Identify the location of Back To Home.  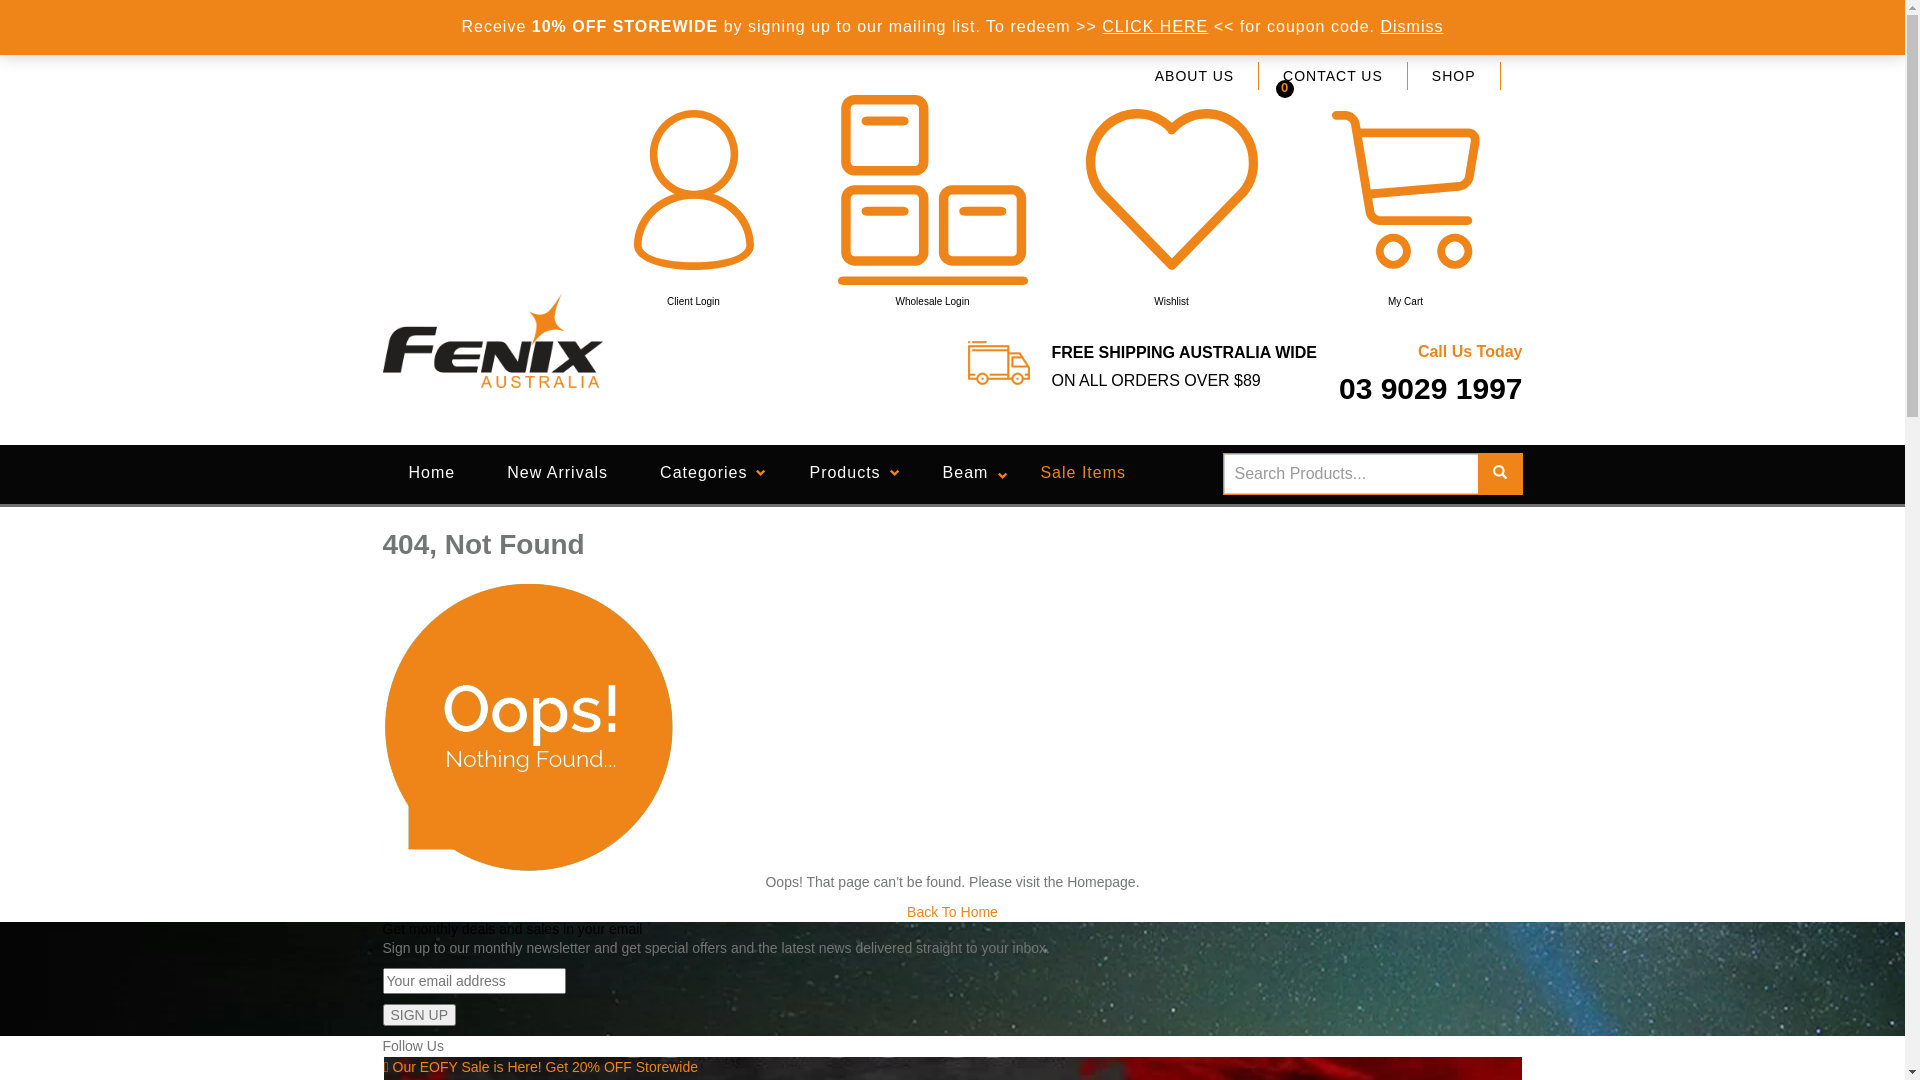
(952, 912).